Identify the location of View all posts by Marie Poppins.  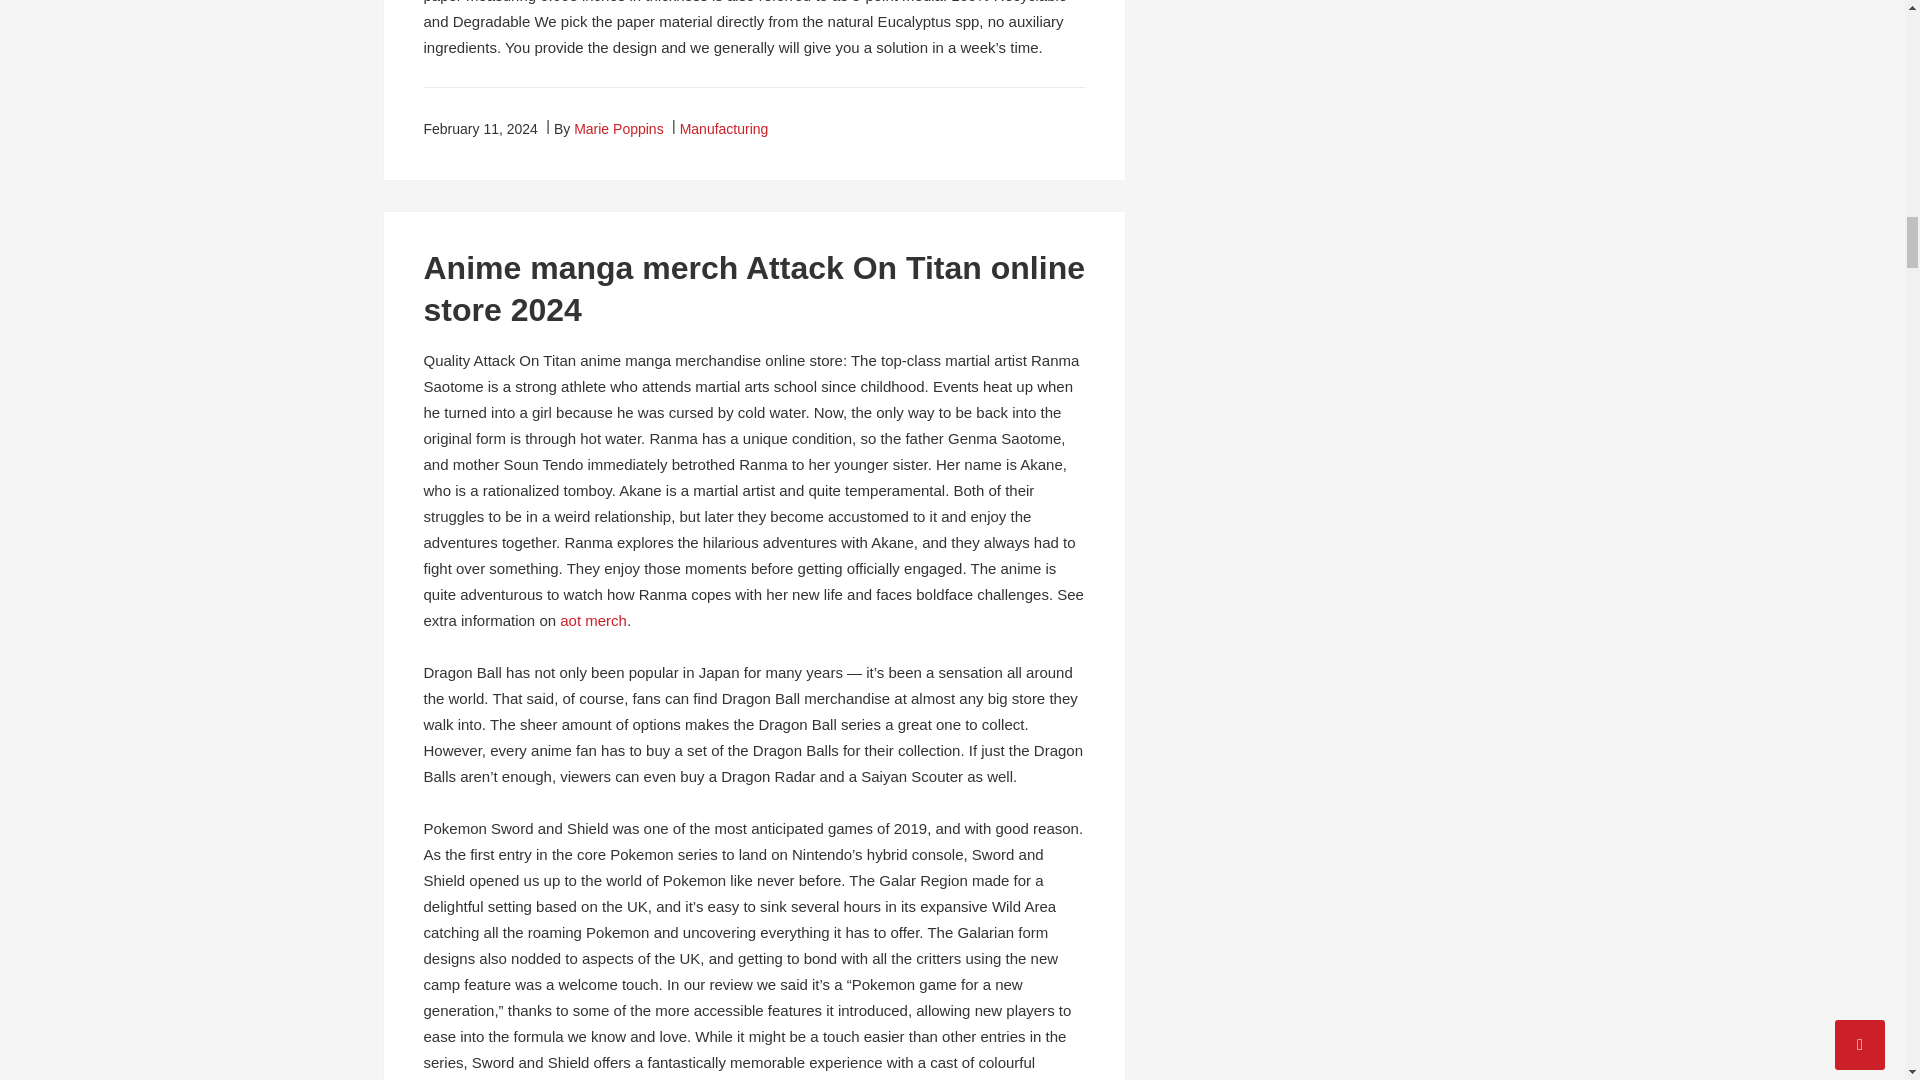
(619, 128).